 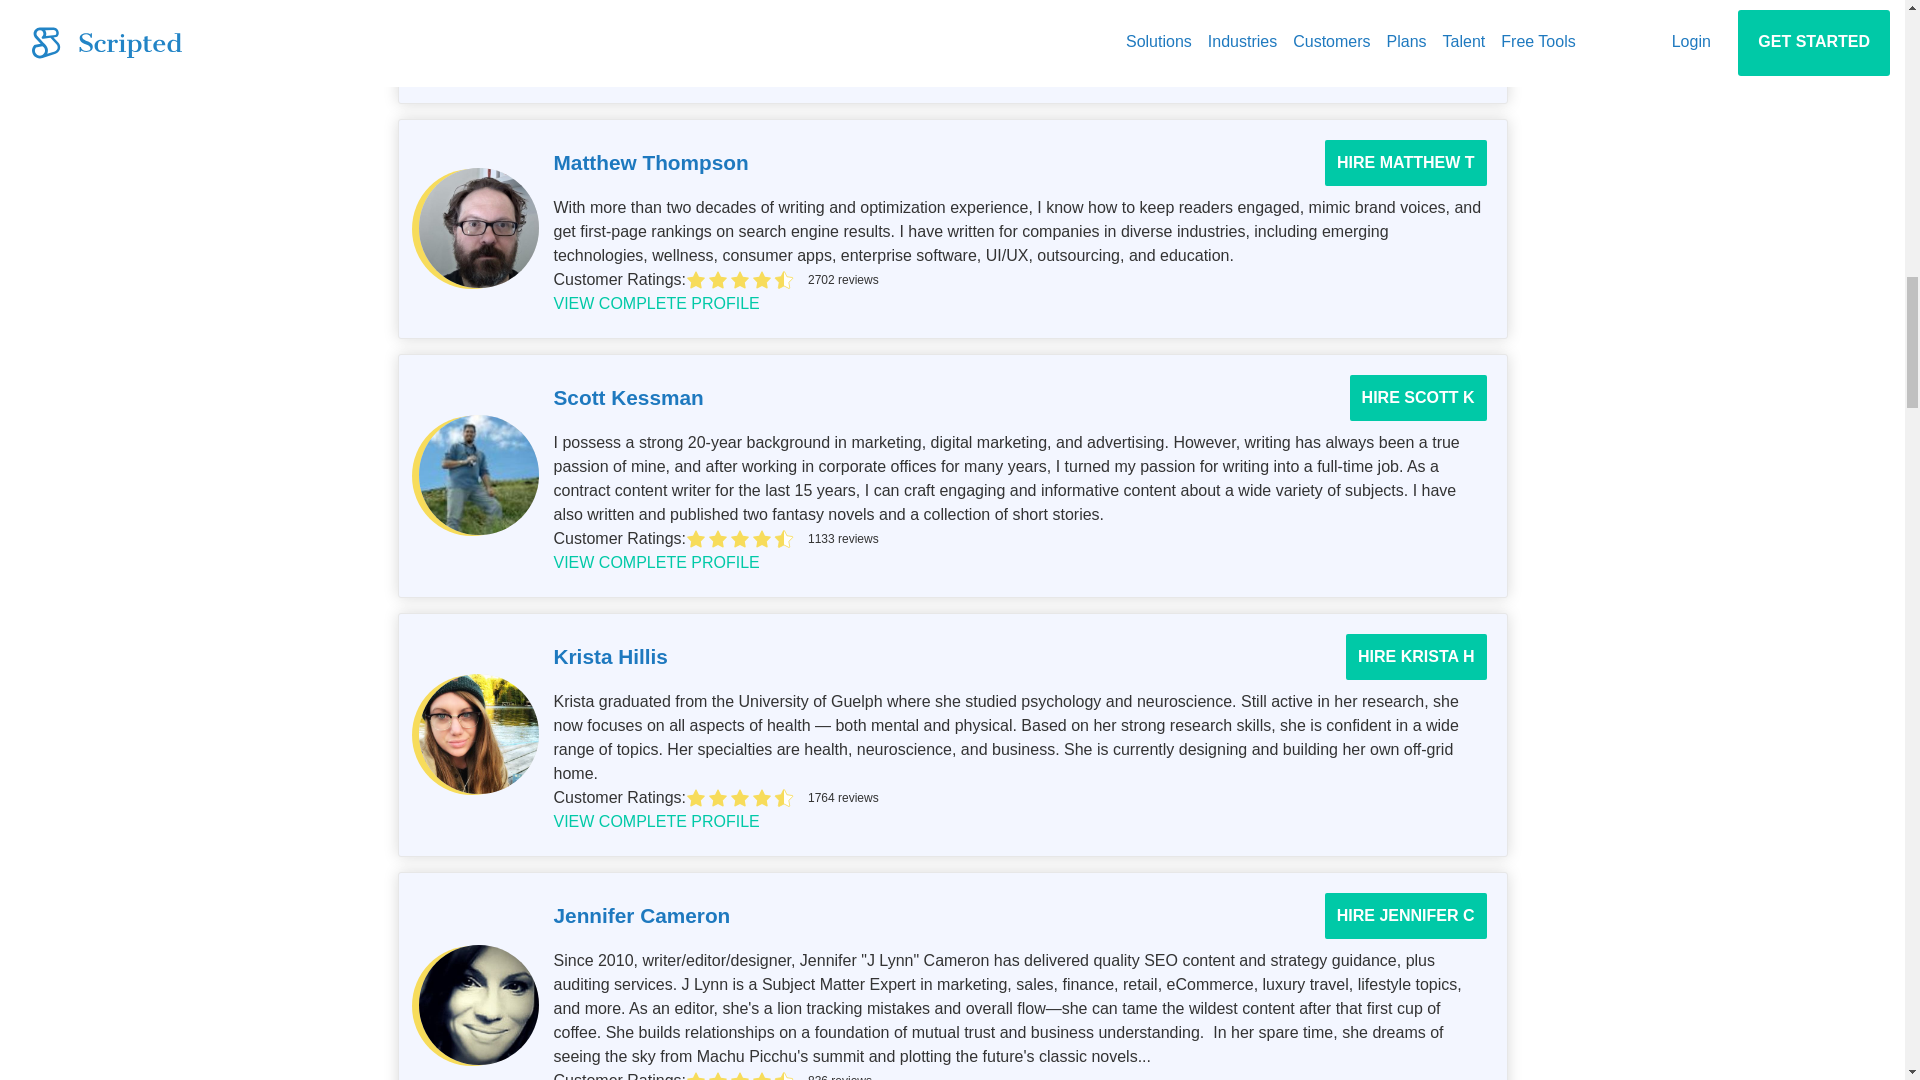 What do you see at coordinates (1086, 538) in the screenshot?
I see `4.8 Average Rating` at bounding box center [1086, 538].